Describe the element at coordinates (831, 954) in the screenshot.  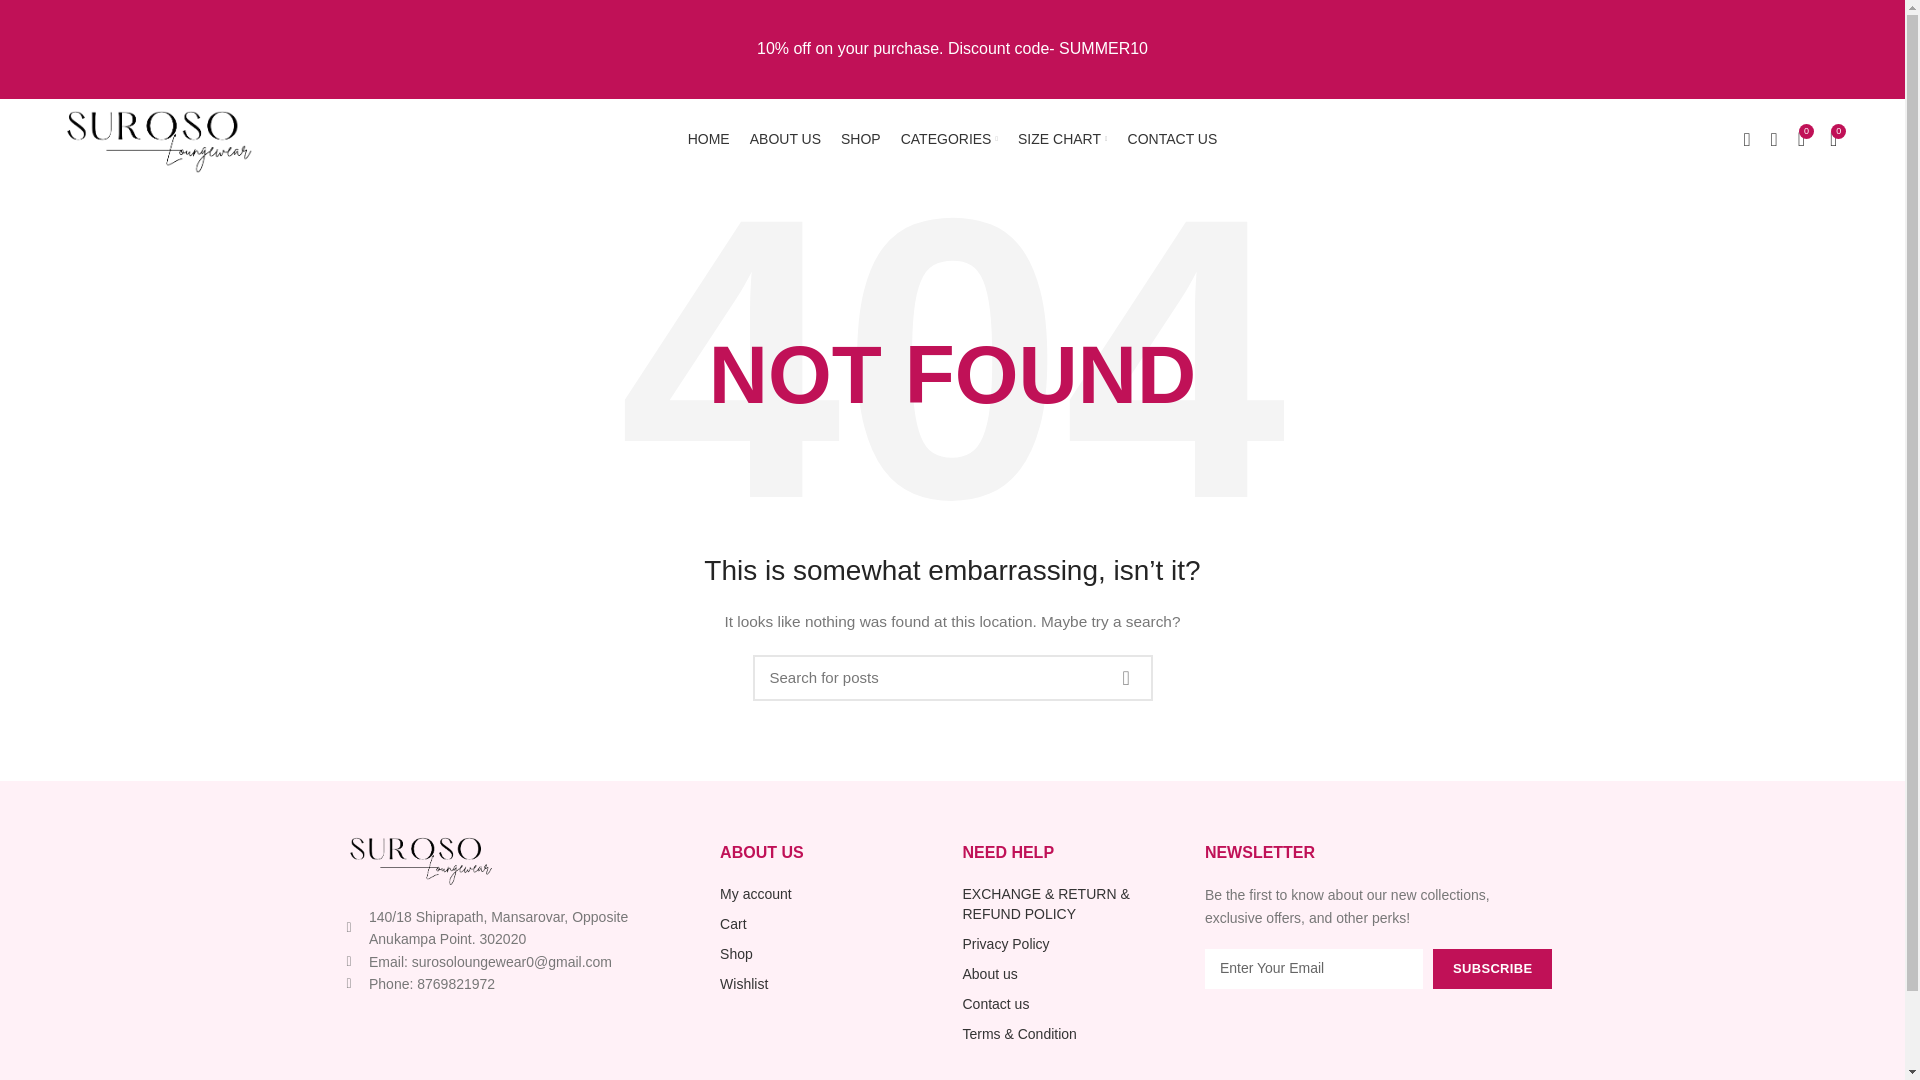
I see `Shop` at that location.